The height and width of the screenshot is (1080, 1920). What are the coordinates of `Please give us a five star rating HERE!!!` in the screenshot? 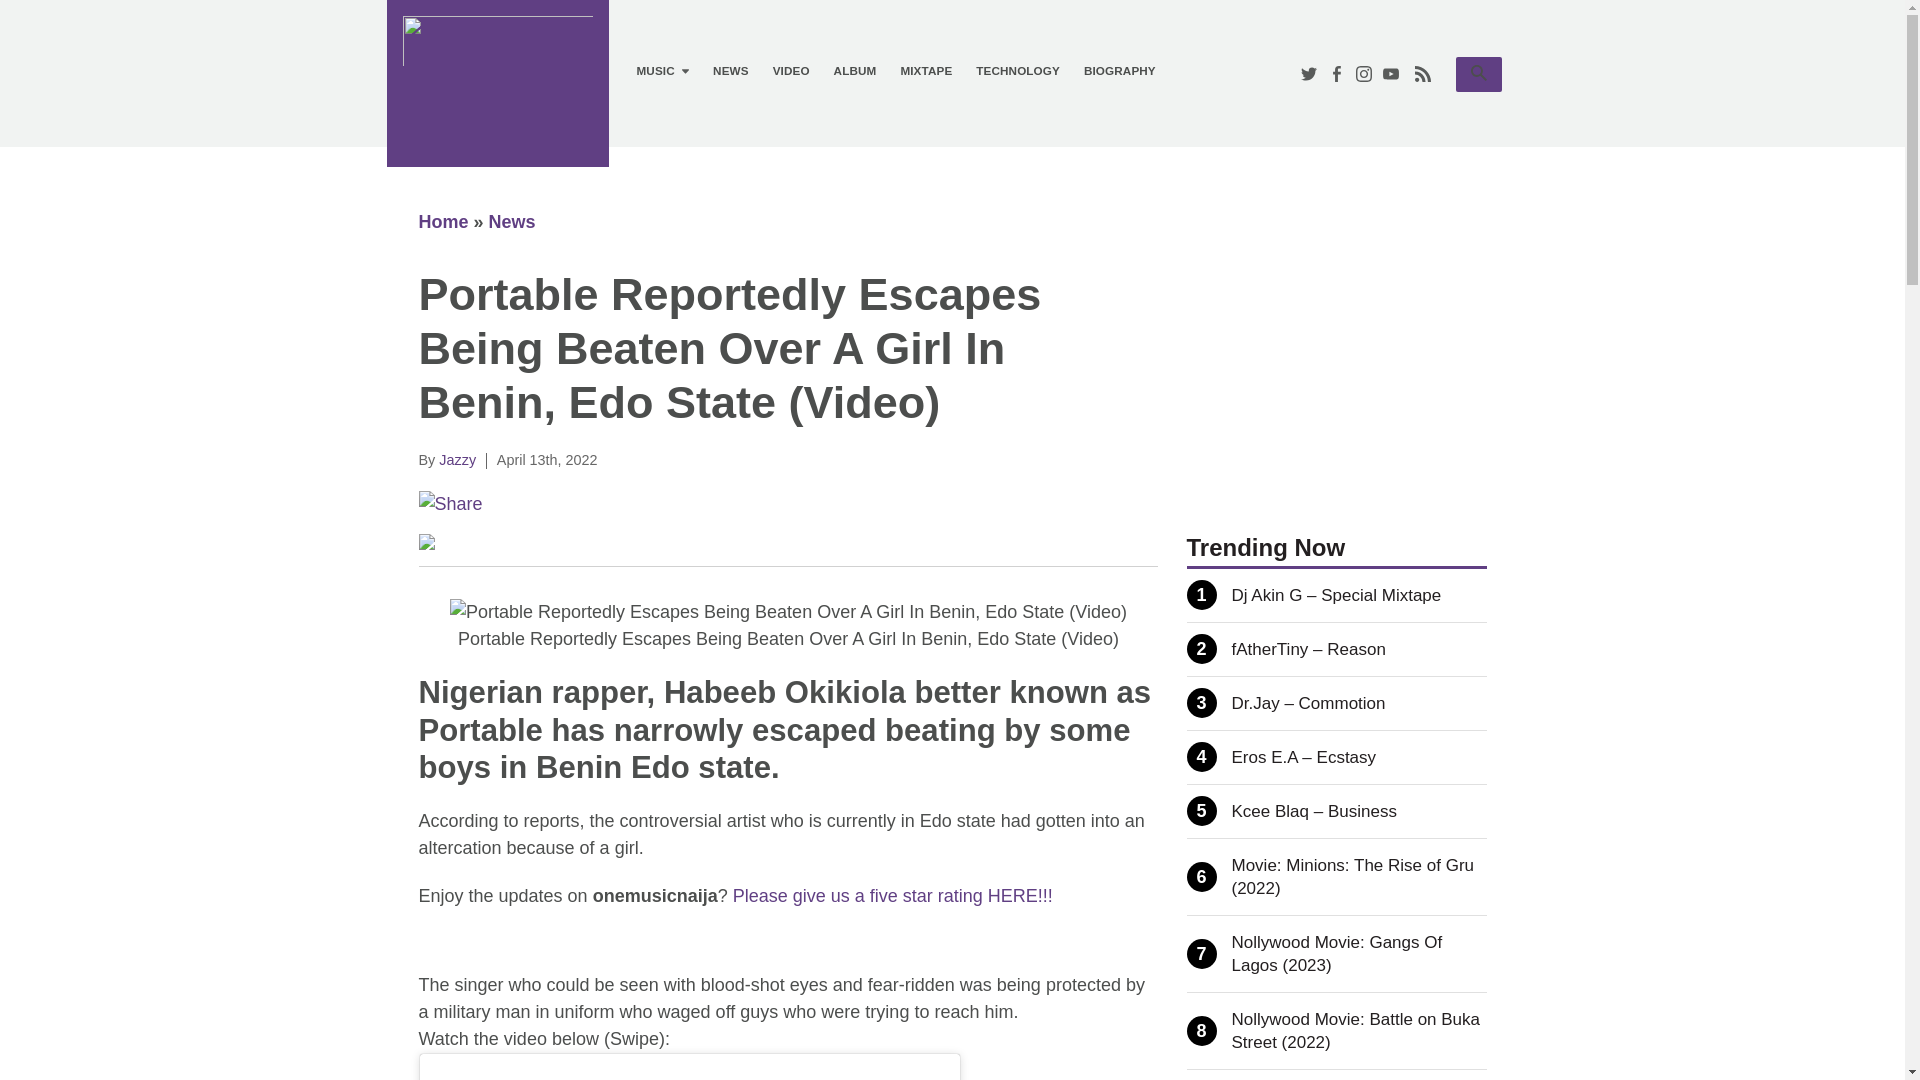 It's located at (443, 222).